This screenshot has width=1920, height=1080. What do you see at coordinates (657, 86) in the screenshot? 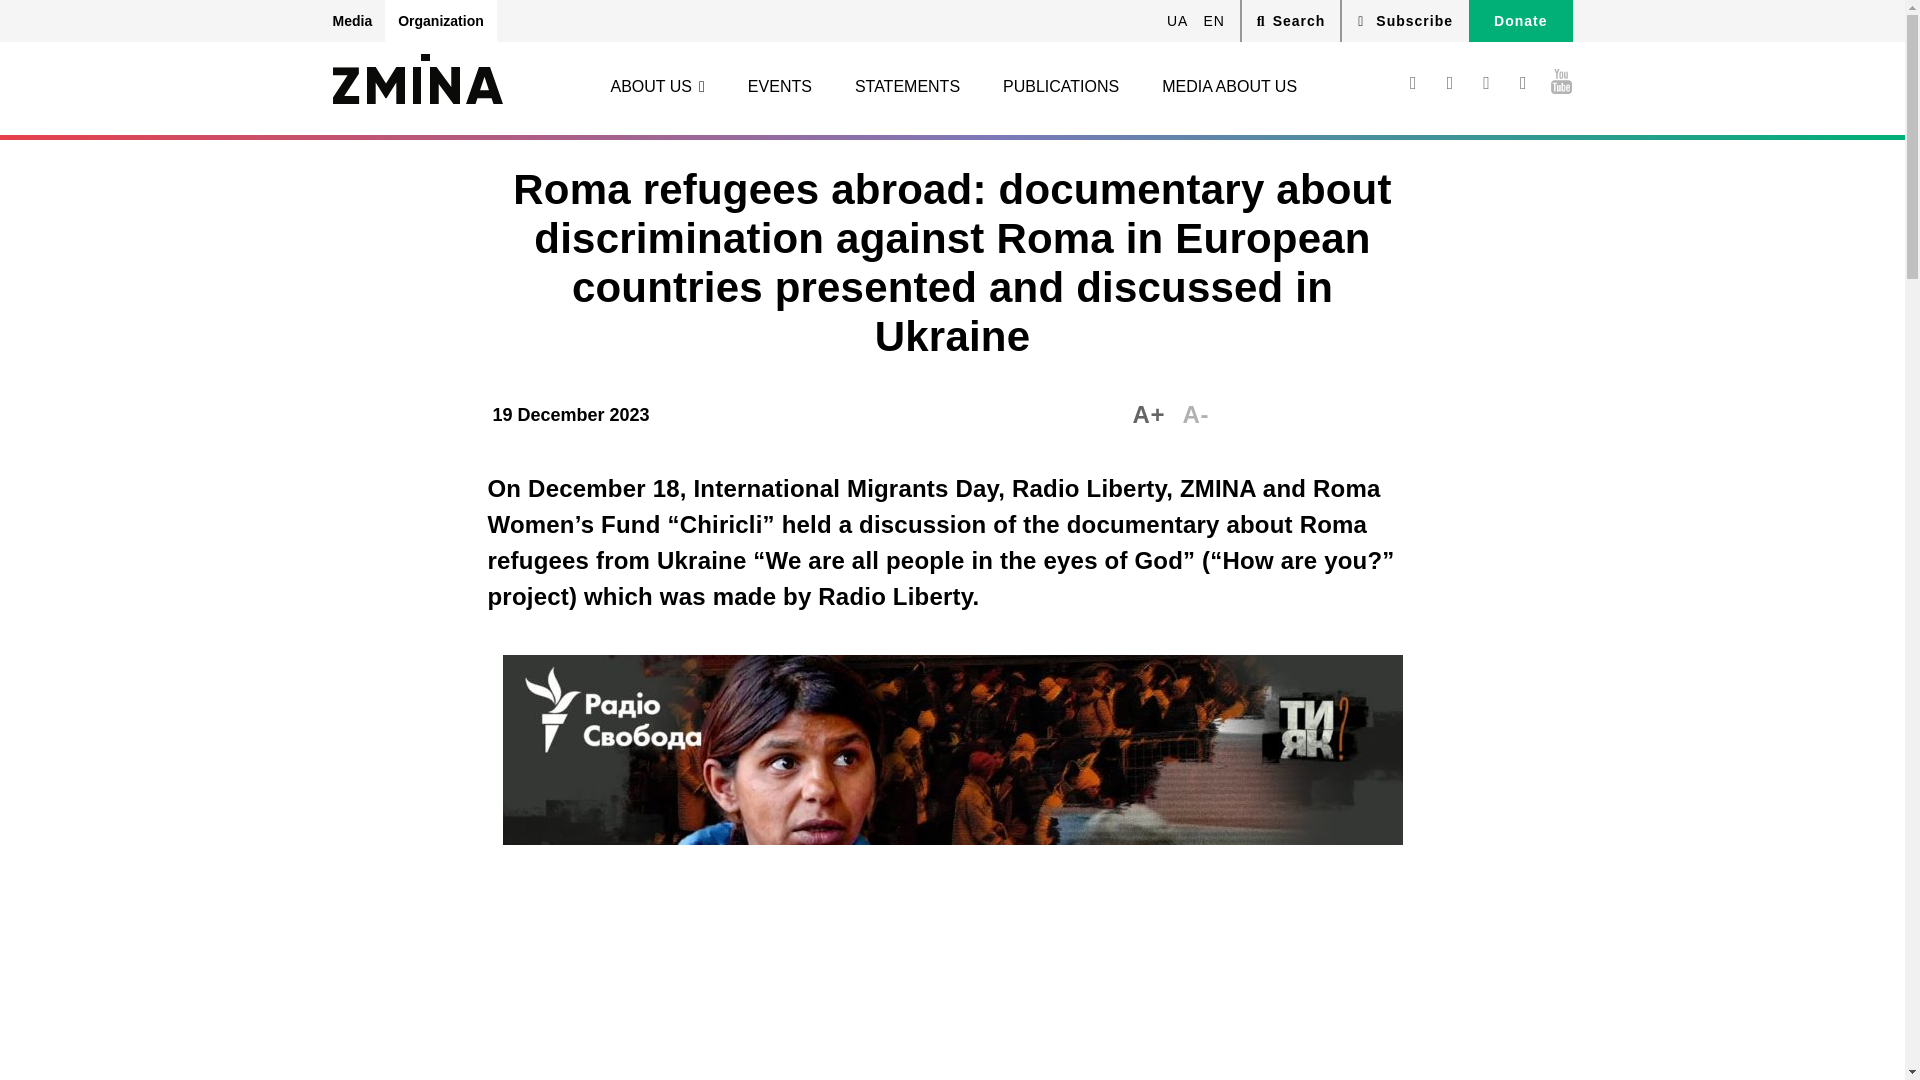
I see `ABOUT US` at bounding box center [657, 86].